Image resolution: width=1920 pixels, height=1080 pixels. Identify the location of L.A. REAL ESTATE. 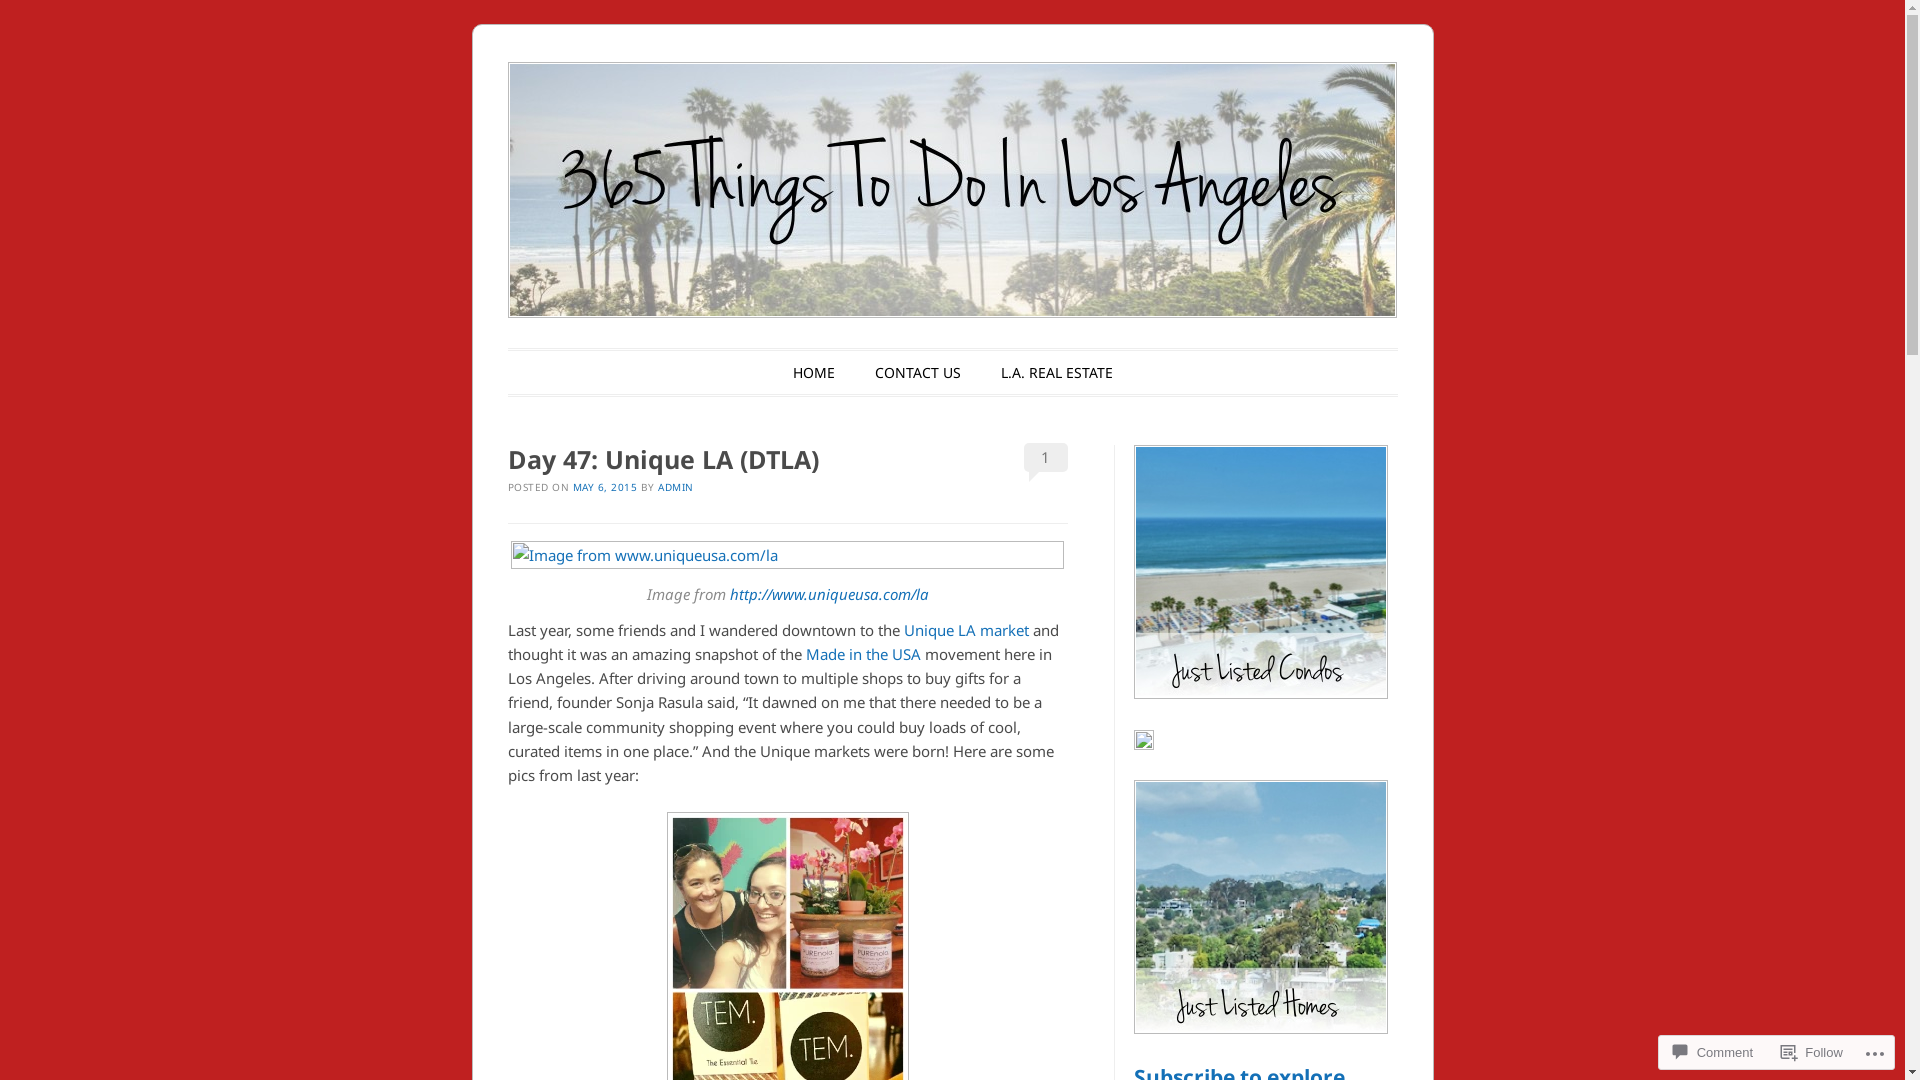
(1056, 372).